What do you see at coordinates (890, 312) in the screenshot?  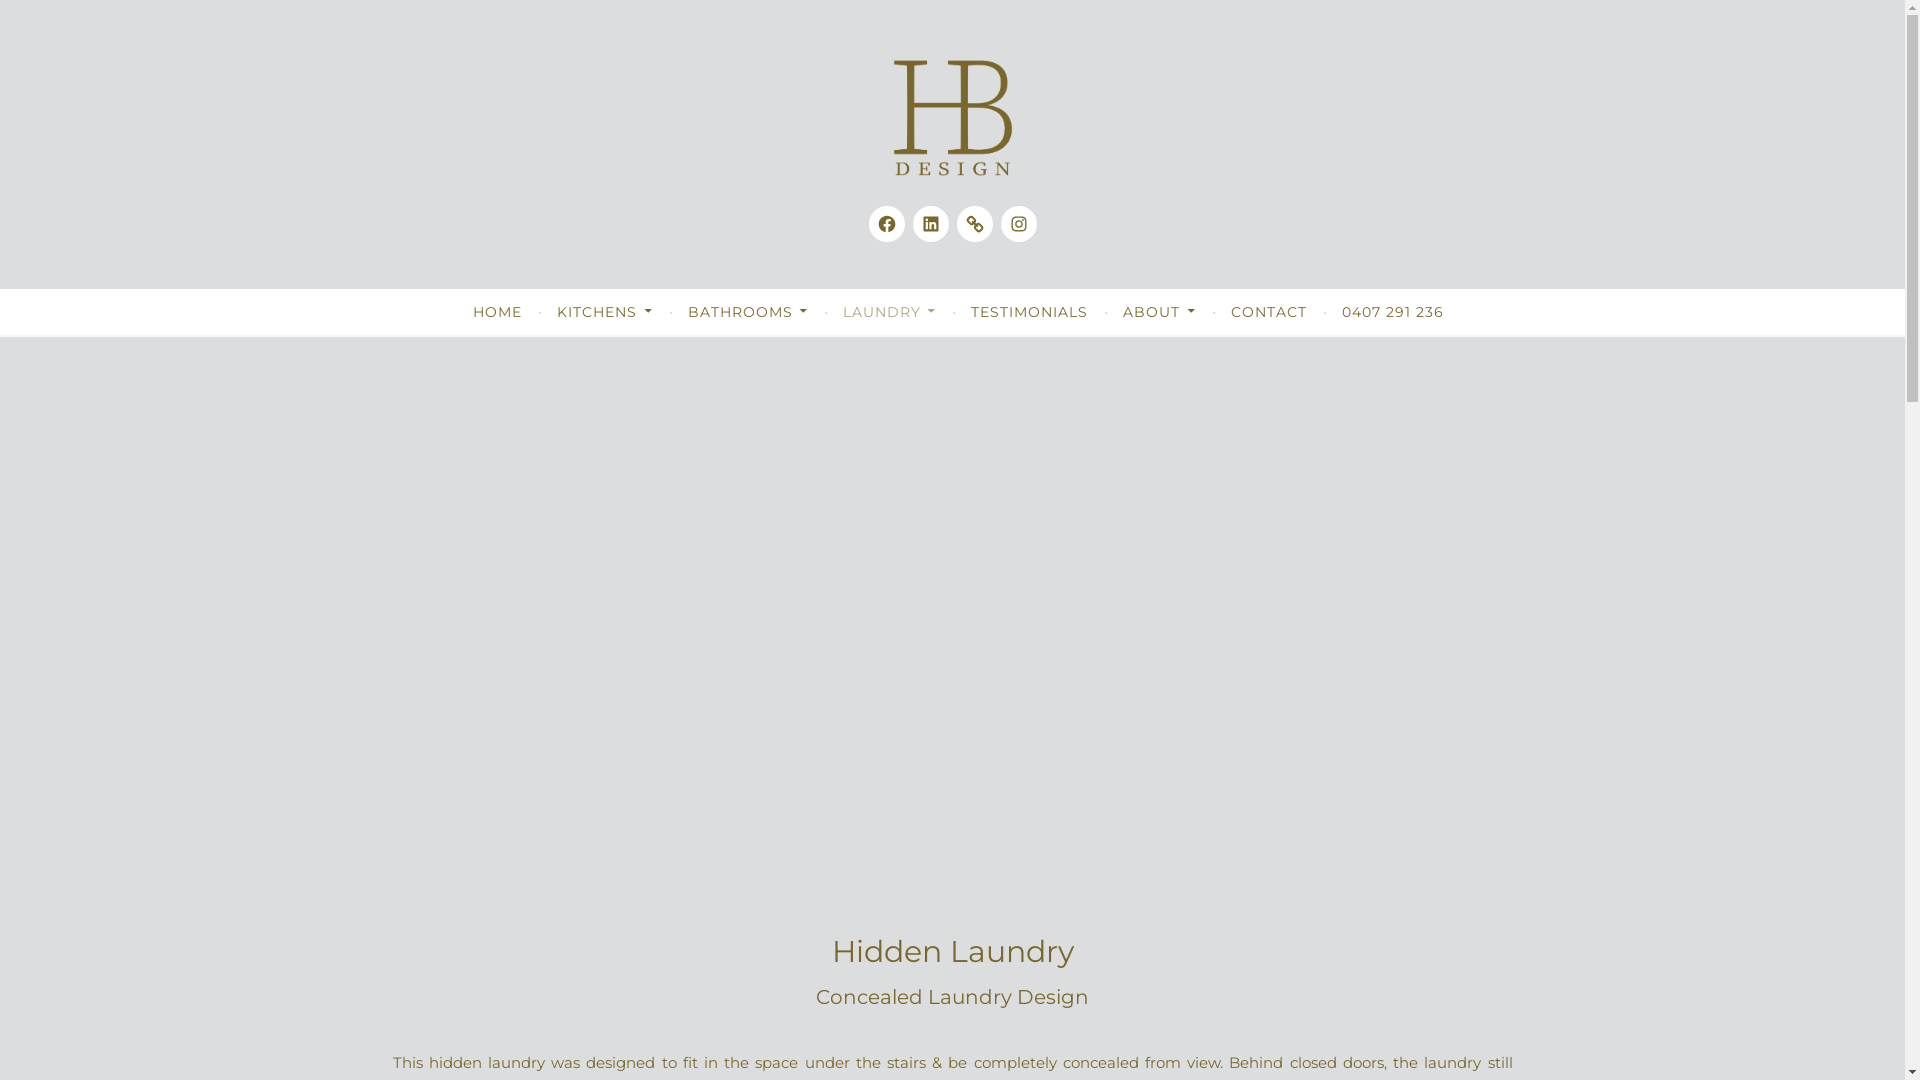 I see `LAUNDRY` at bounding box center [890, 312].